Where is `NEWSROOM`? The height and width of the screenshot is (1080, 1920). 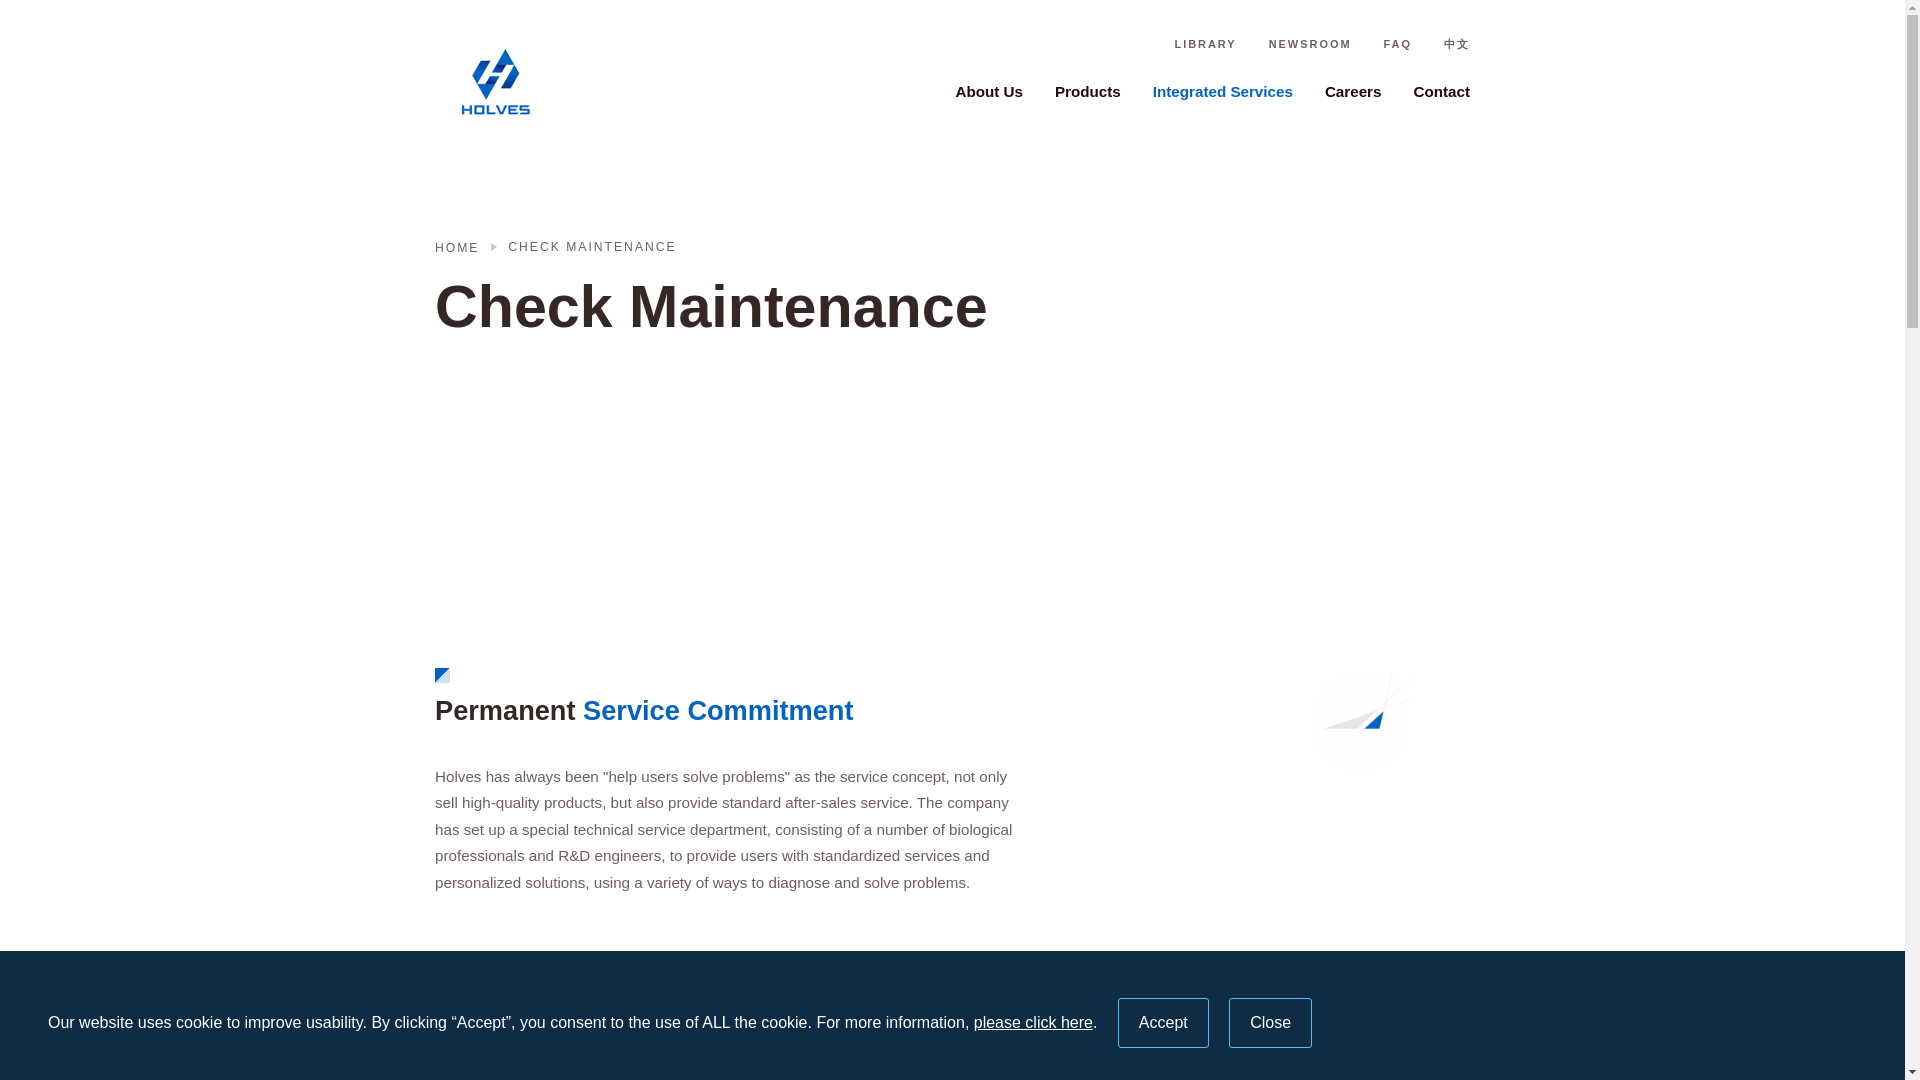 NEWSROOM is located at coordinates (1310, 44).